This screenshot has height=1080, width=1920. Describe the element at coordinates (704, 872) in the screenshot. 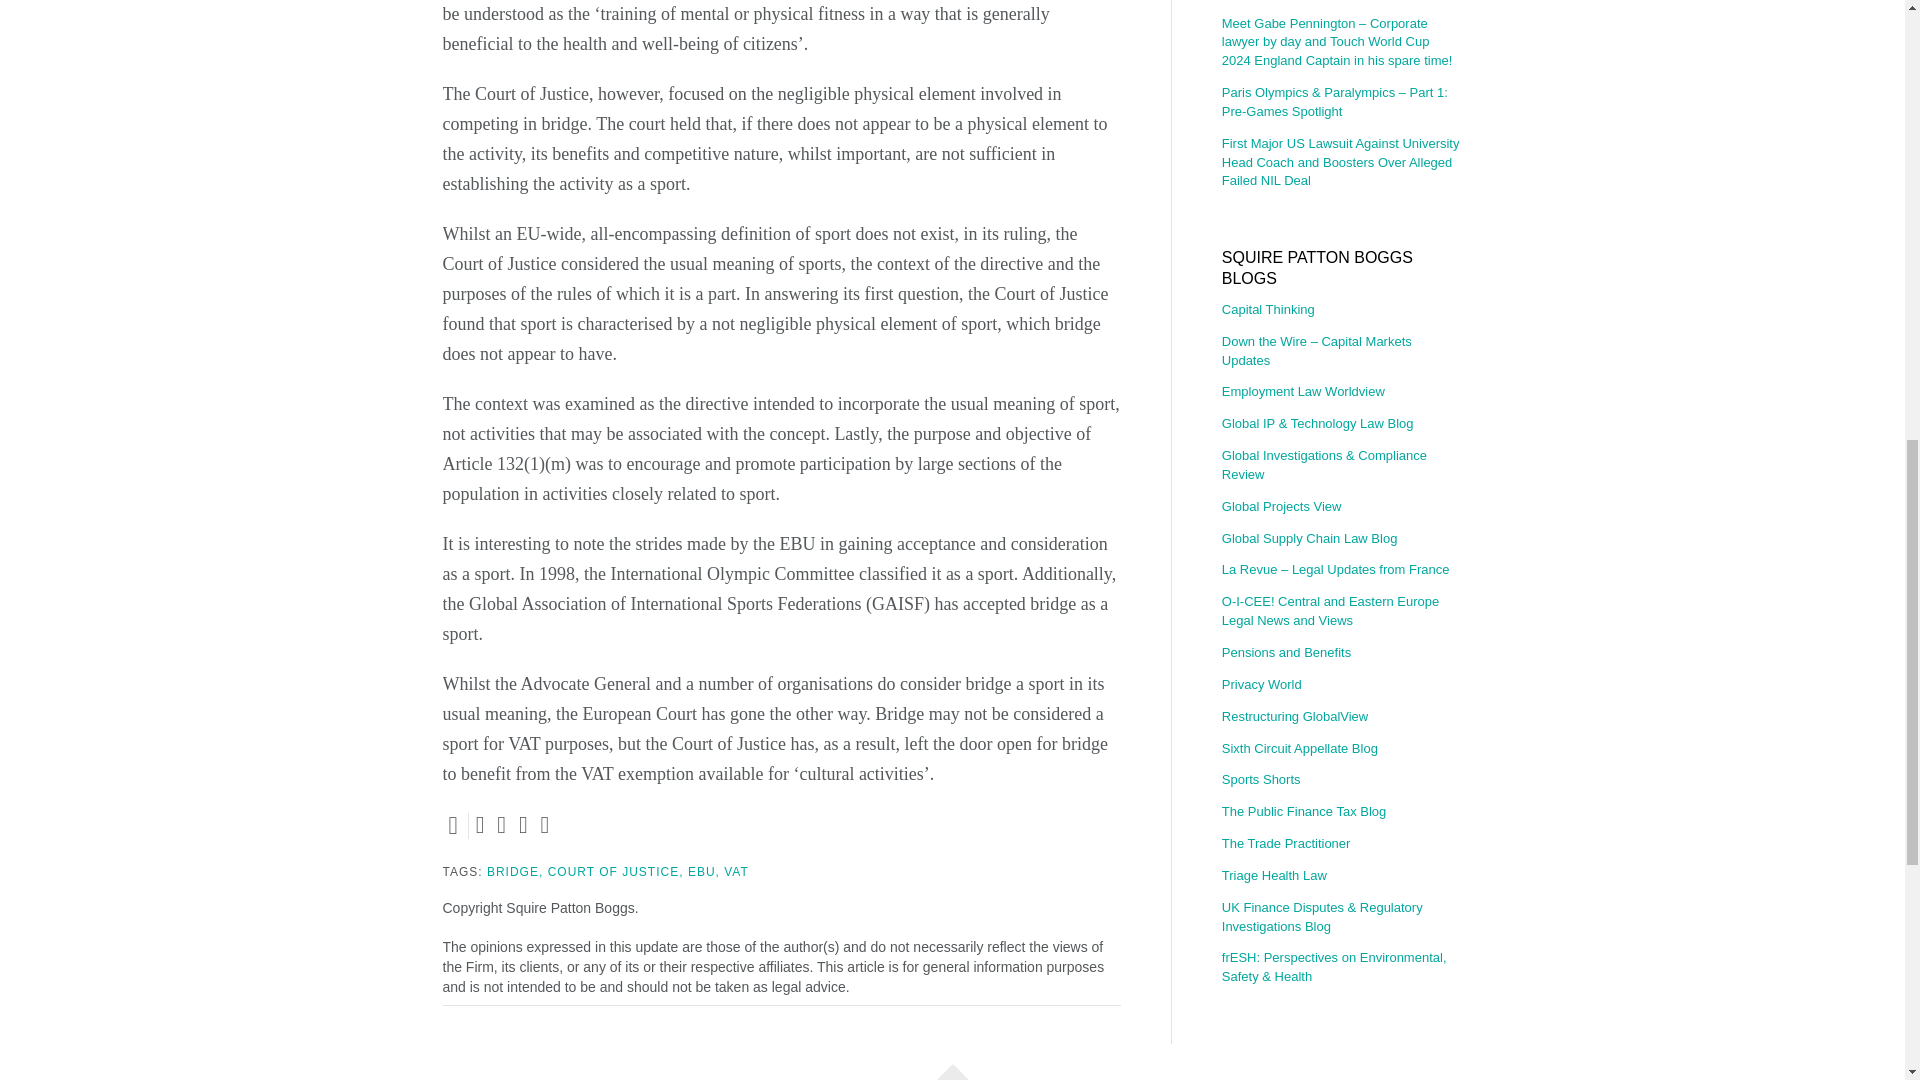

I see `EBU,` at that location.